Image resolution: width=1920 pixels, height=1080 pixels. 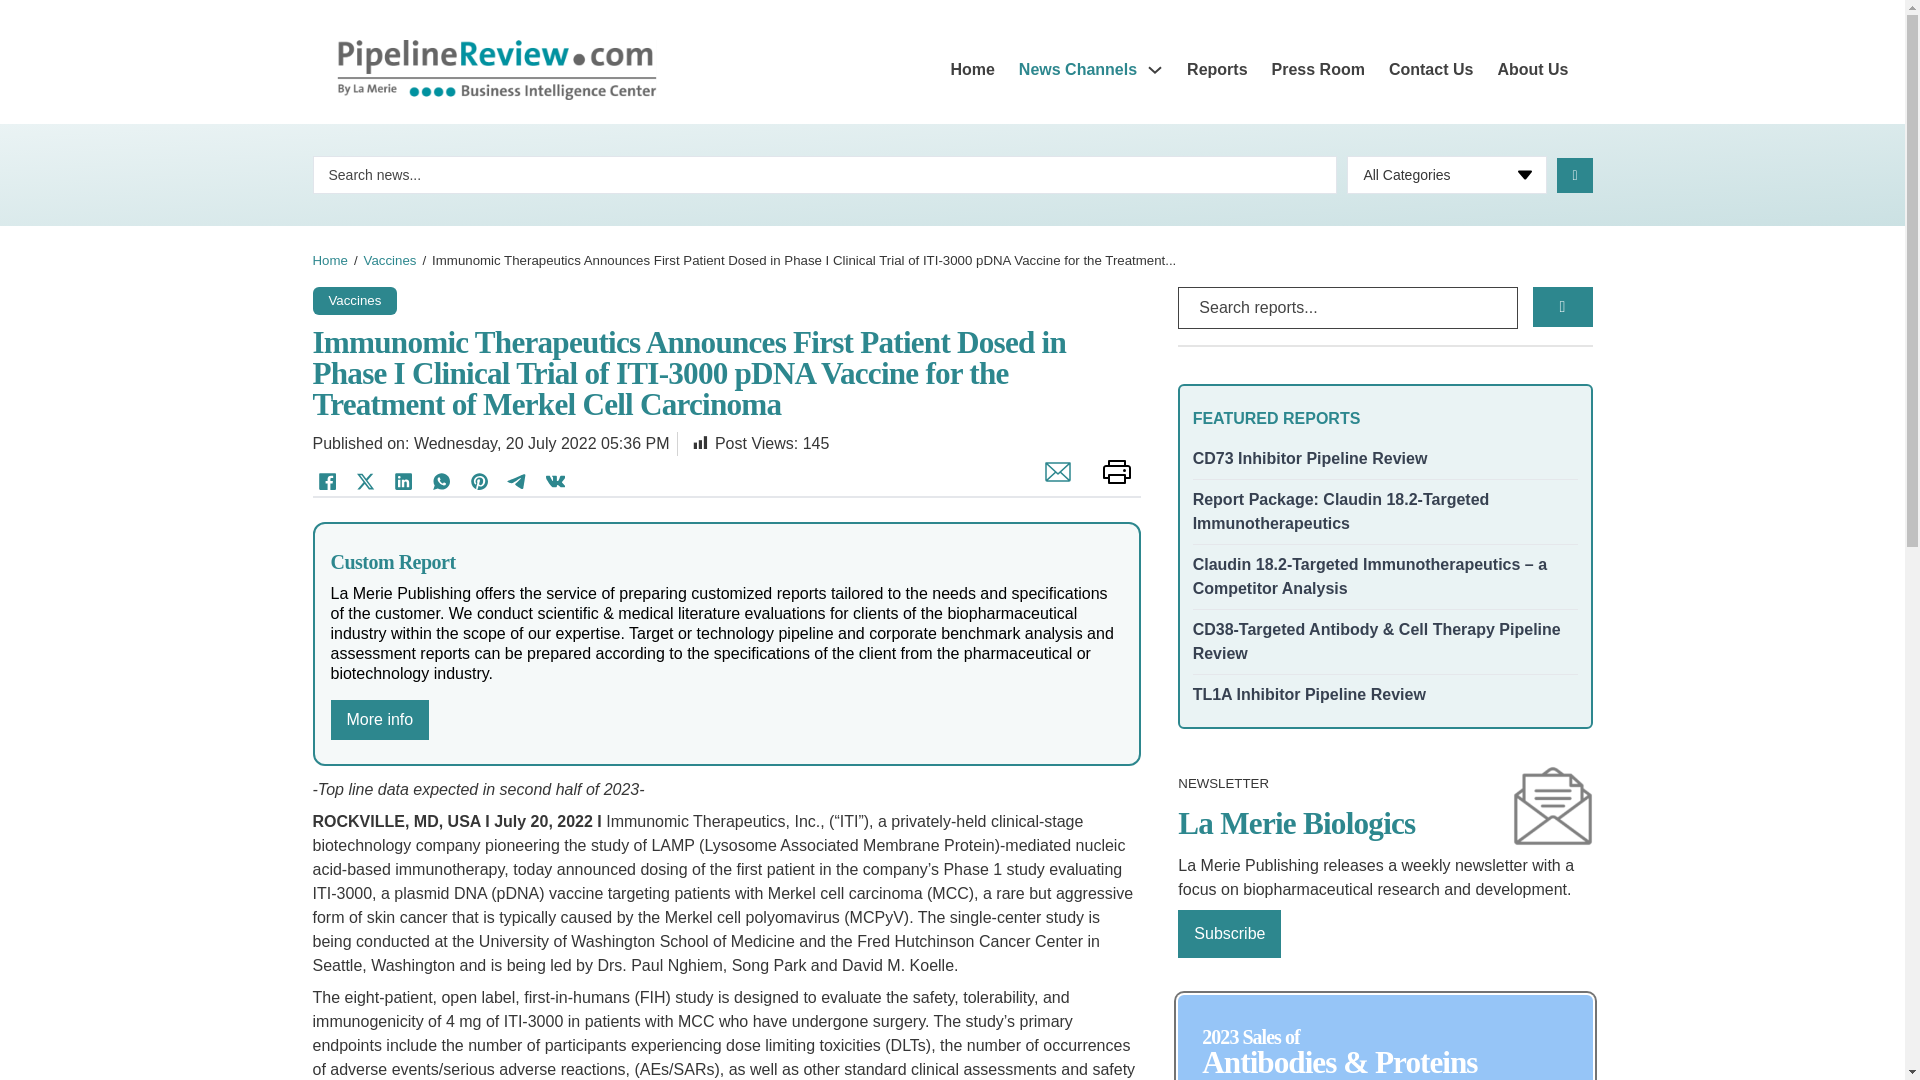 What do you see at coordinates (390, 260) in the screenshot?
I see `Vaccines` at bounding box center [390, 260].